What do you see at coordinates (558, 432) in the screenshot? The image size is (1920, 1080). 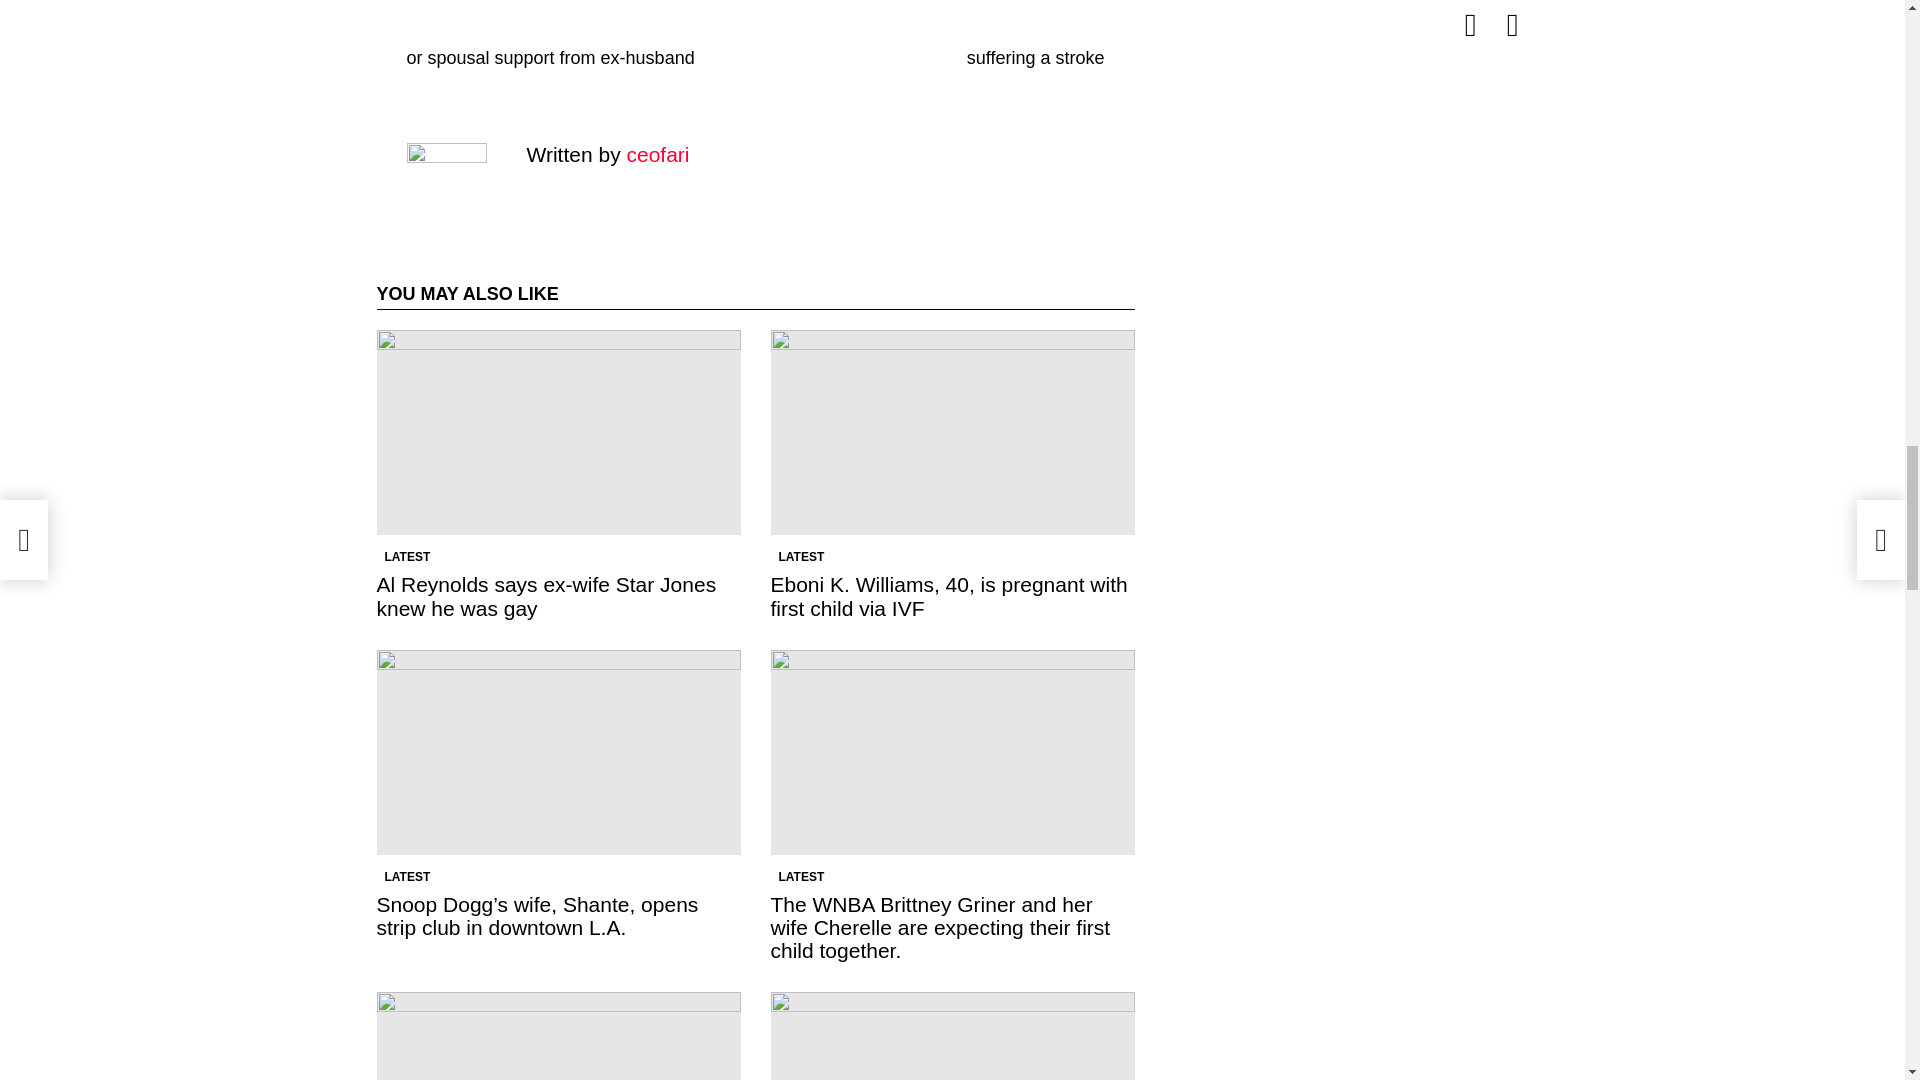 I see `Al Reynolds says ex-wife Star Jones knew he was gay` at bounding box center [558, 432].